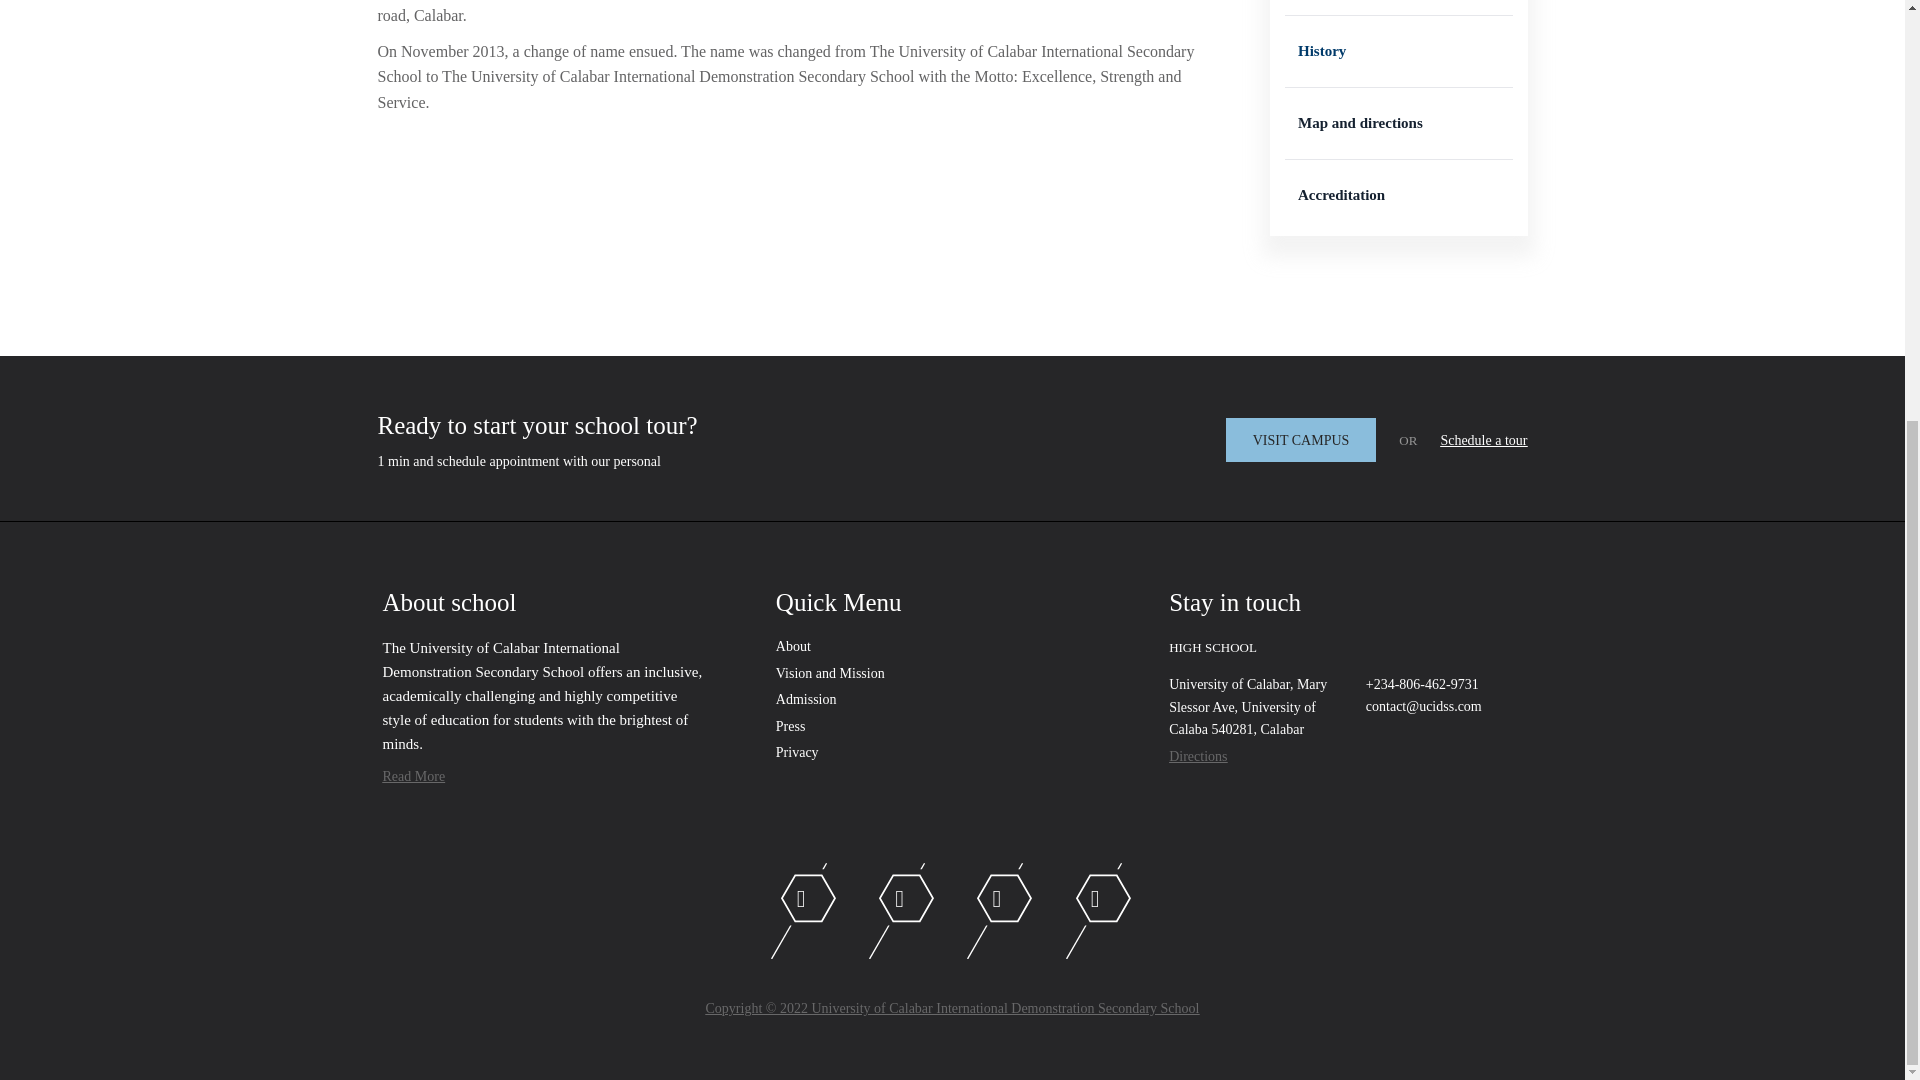 This screenshot has width=1920, height=1080. What do you see at coordinates (830, 674) in the screenshot?
I see `Vision and mission` at bounding box center [830, 674].